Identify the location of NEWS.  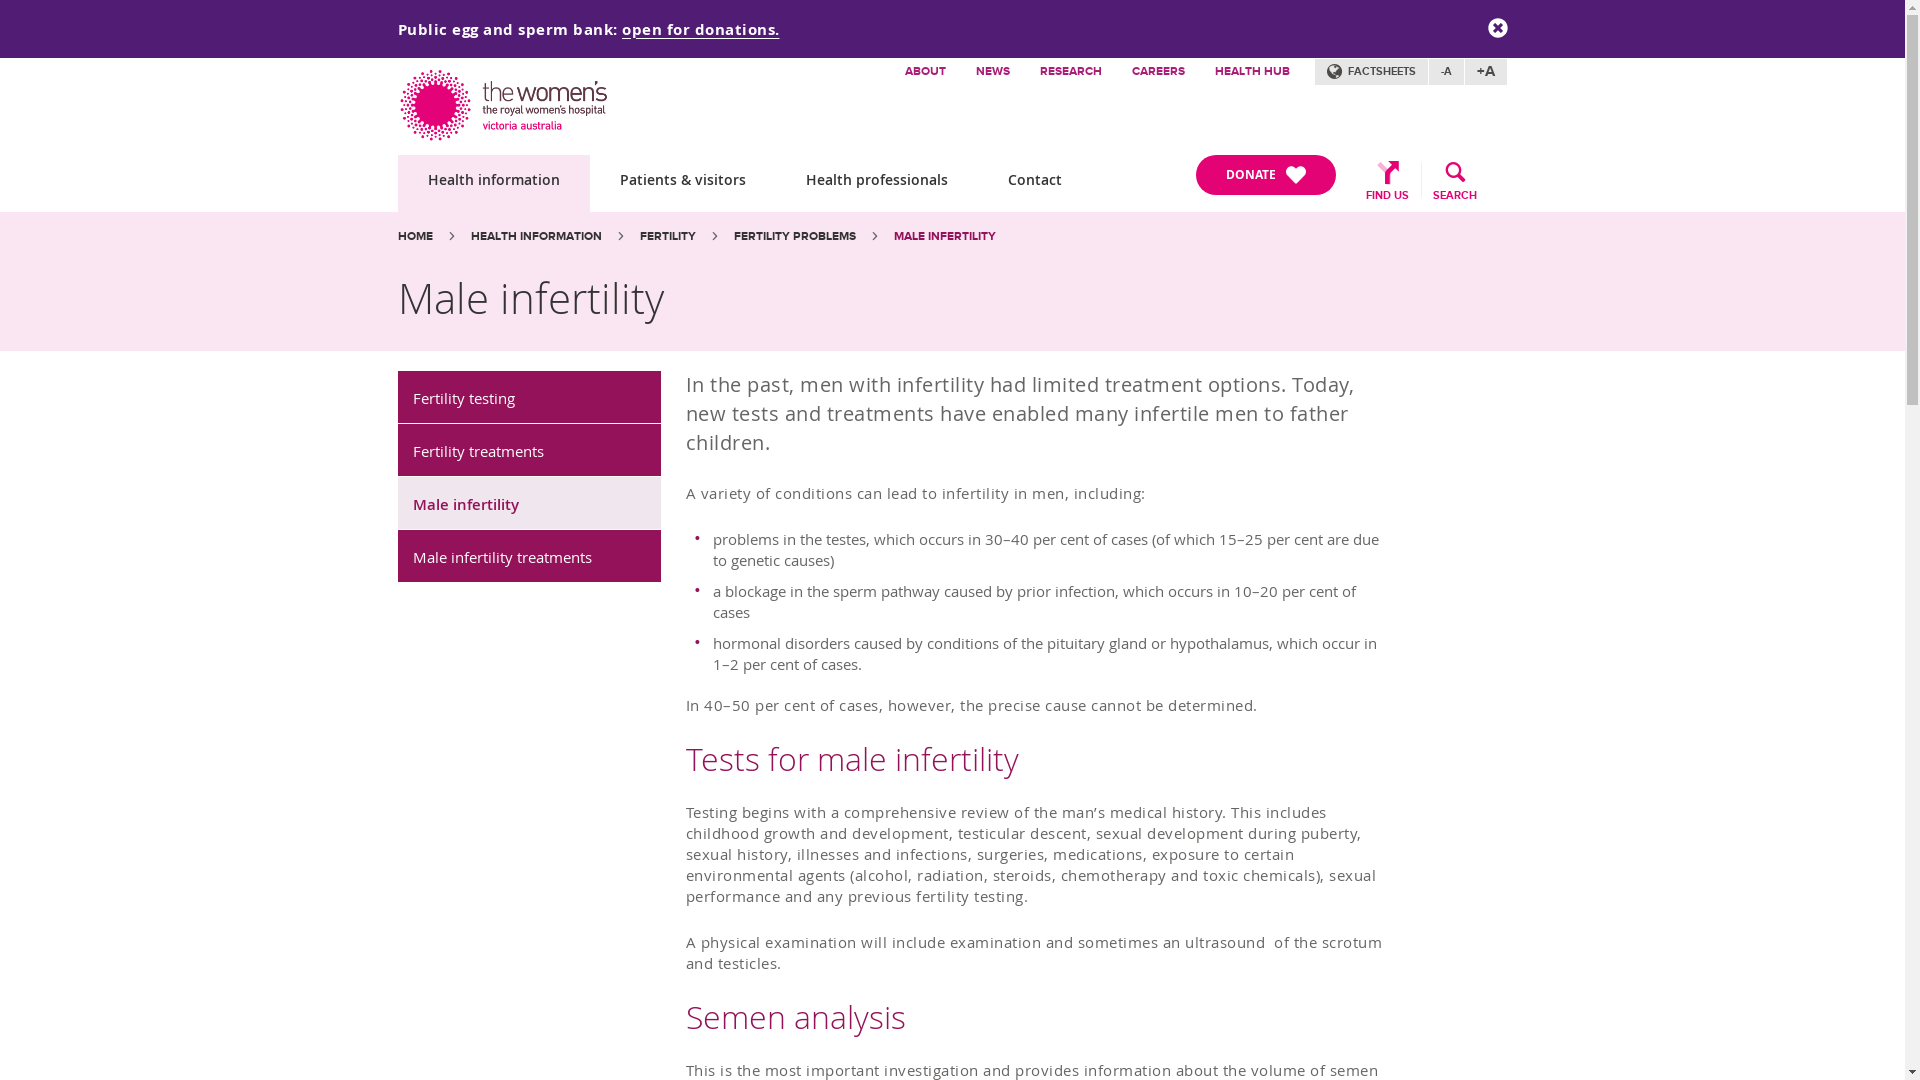
(992, 72).